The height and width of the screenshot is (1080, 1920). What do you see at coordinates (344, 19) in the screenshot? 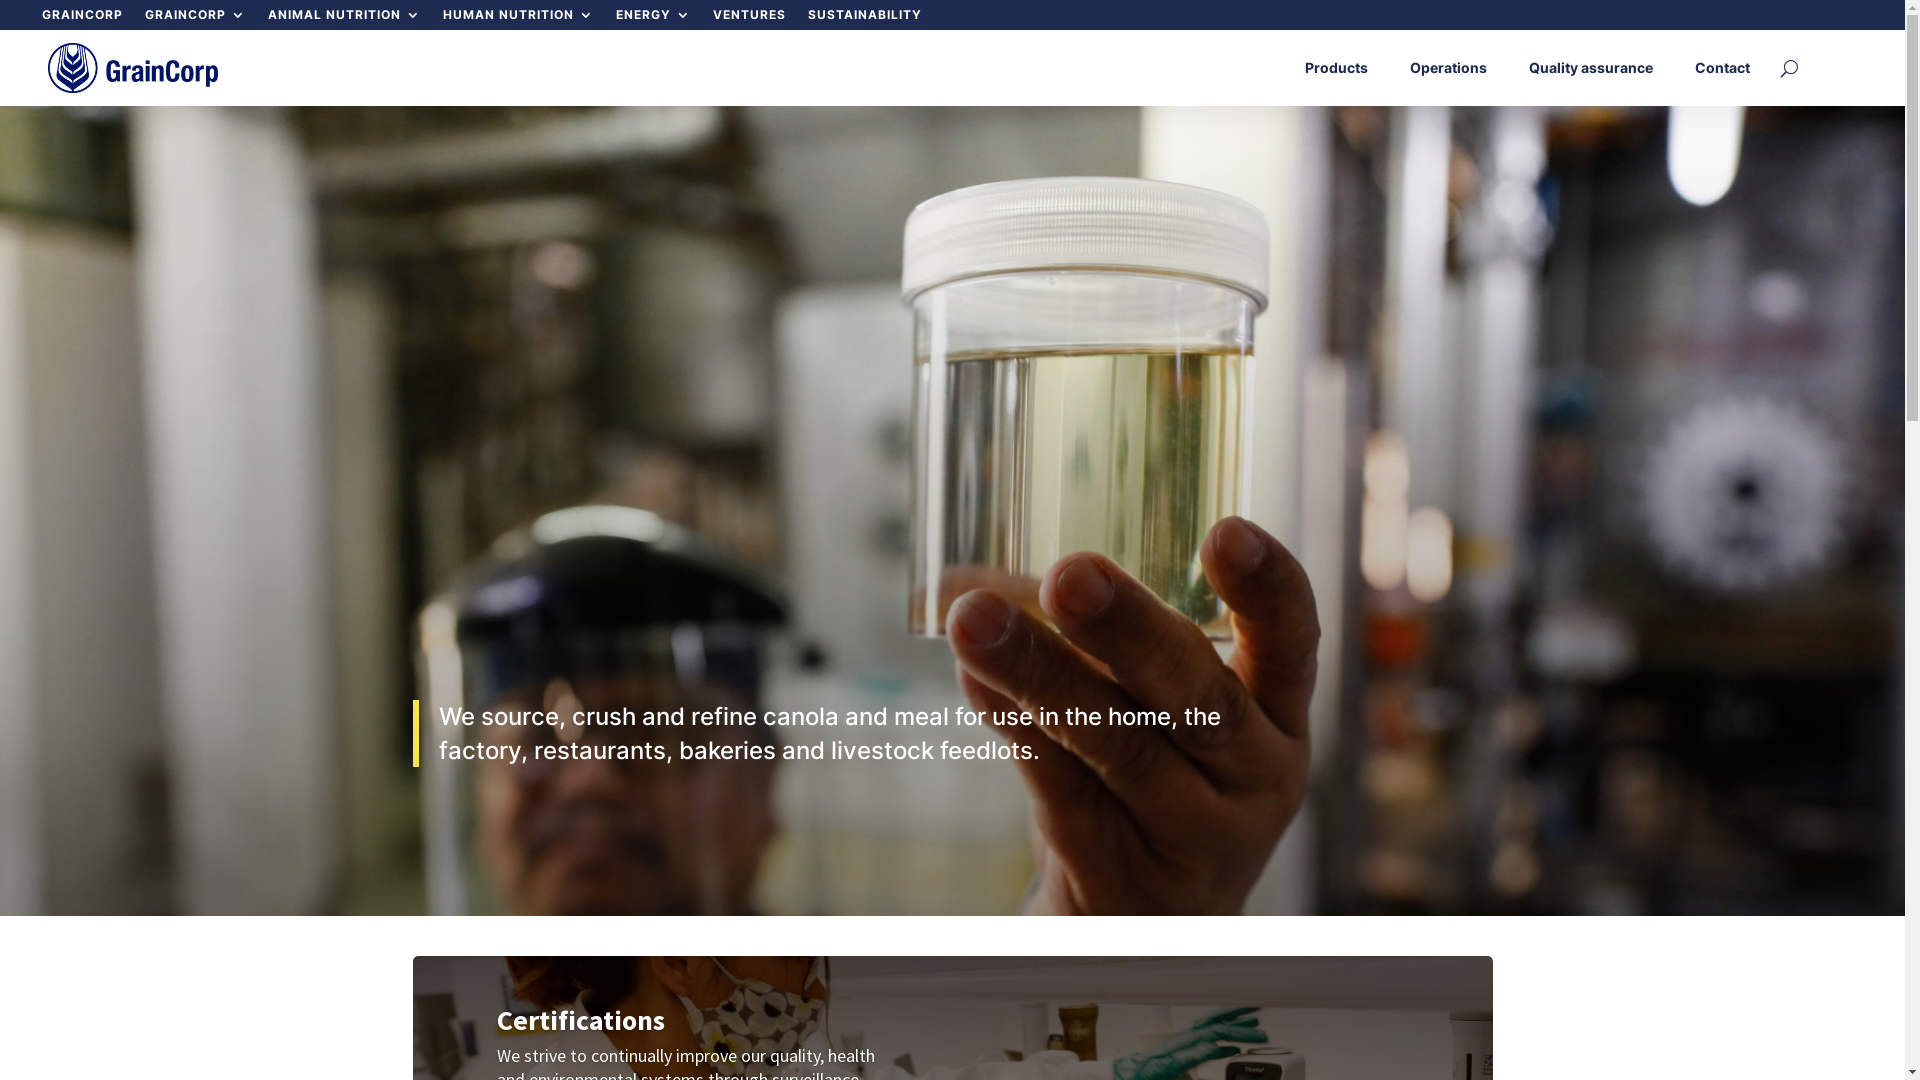
I see `ANIMAL NUTRITION` at bounding box center [344, 19].